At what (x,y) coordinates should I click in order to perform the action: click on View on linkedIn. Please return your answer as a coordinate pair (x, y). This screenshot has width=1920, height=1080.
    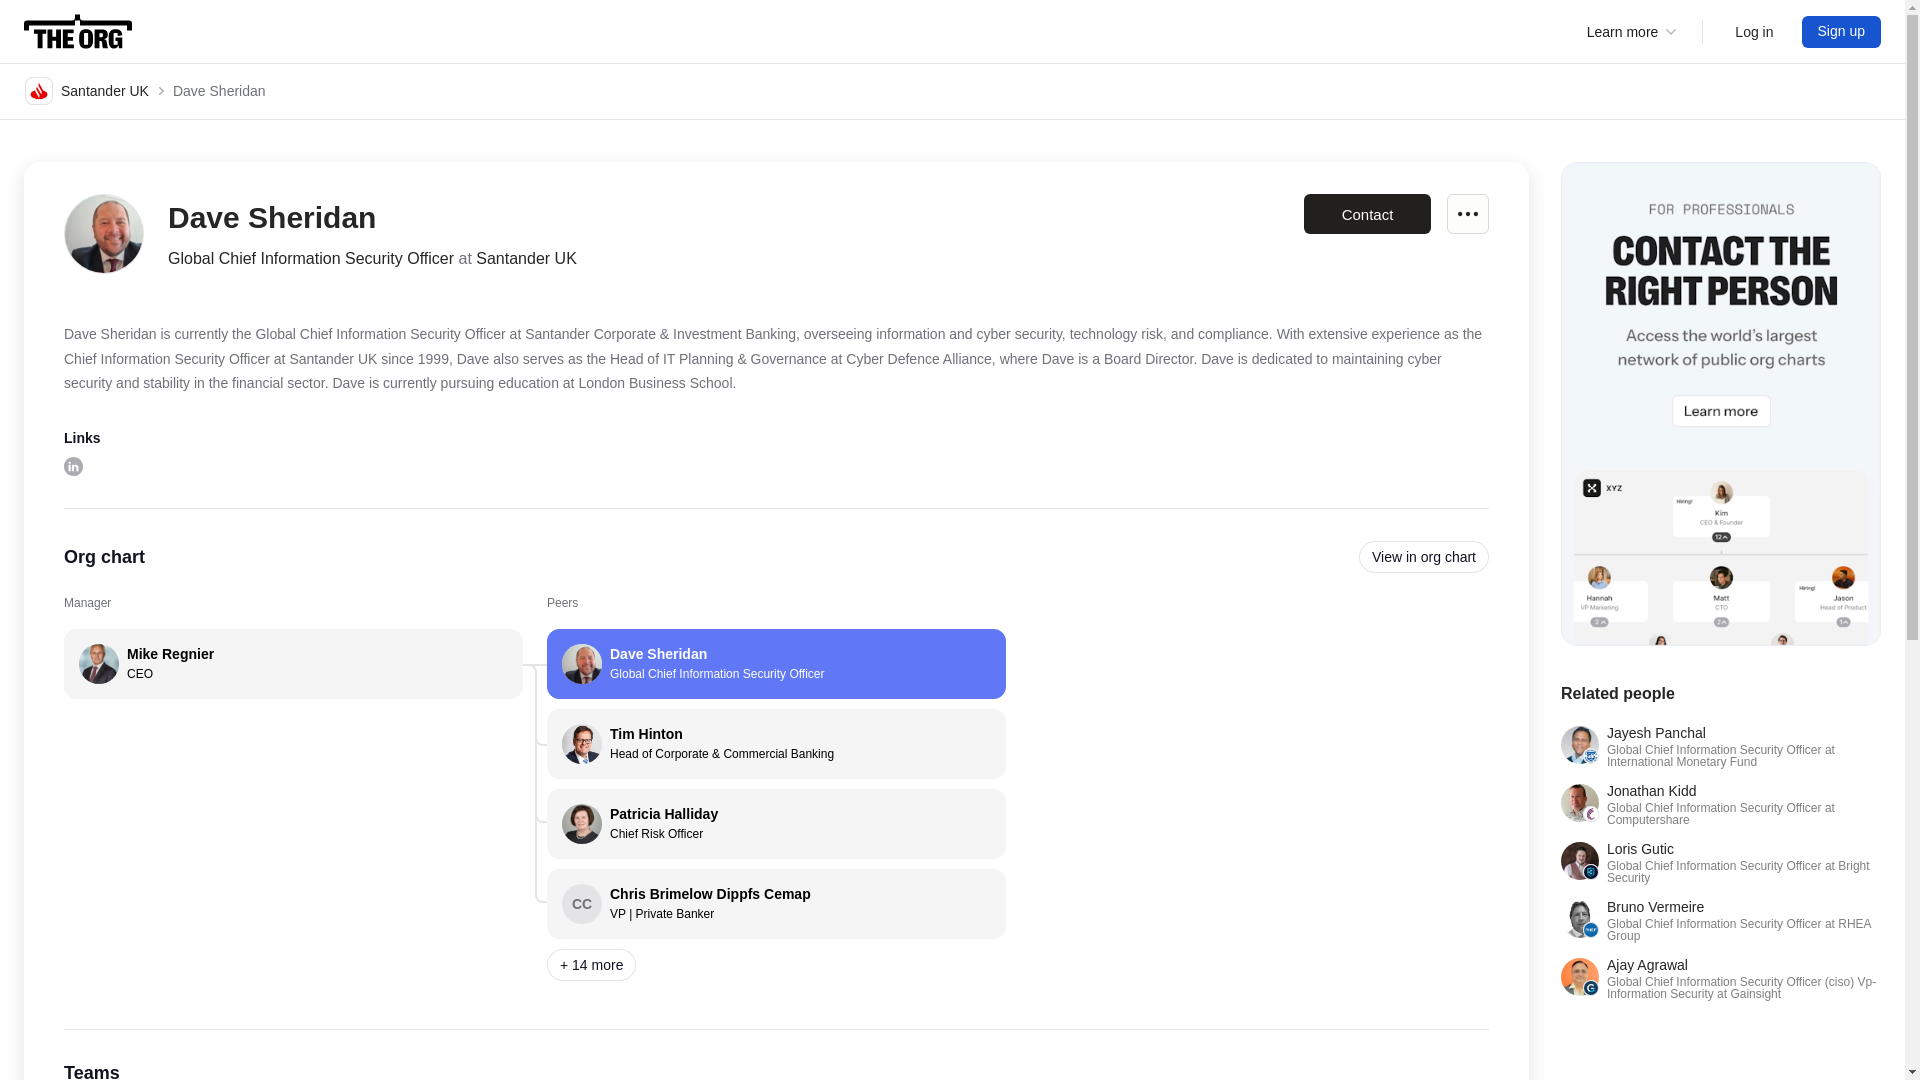
    Looking at the image, I should click on (86, 90).